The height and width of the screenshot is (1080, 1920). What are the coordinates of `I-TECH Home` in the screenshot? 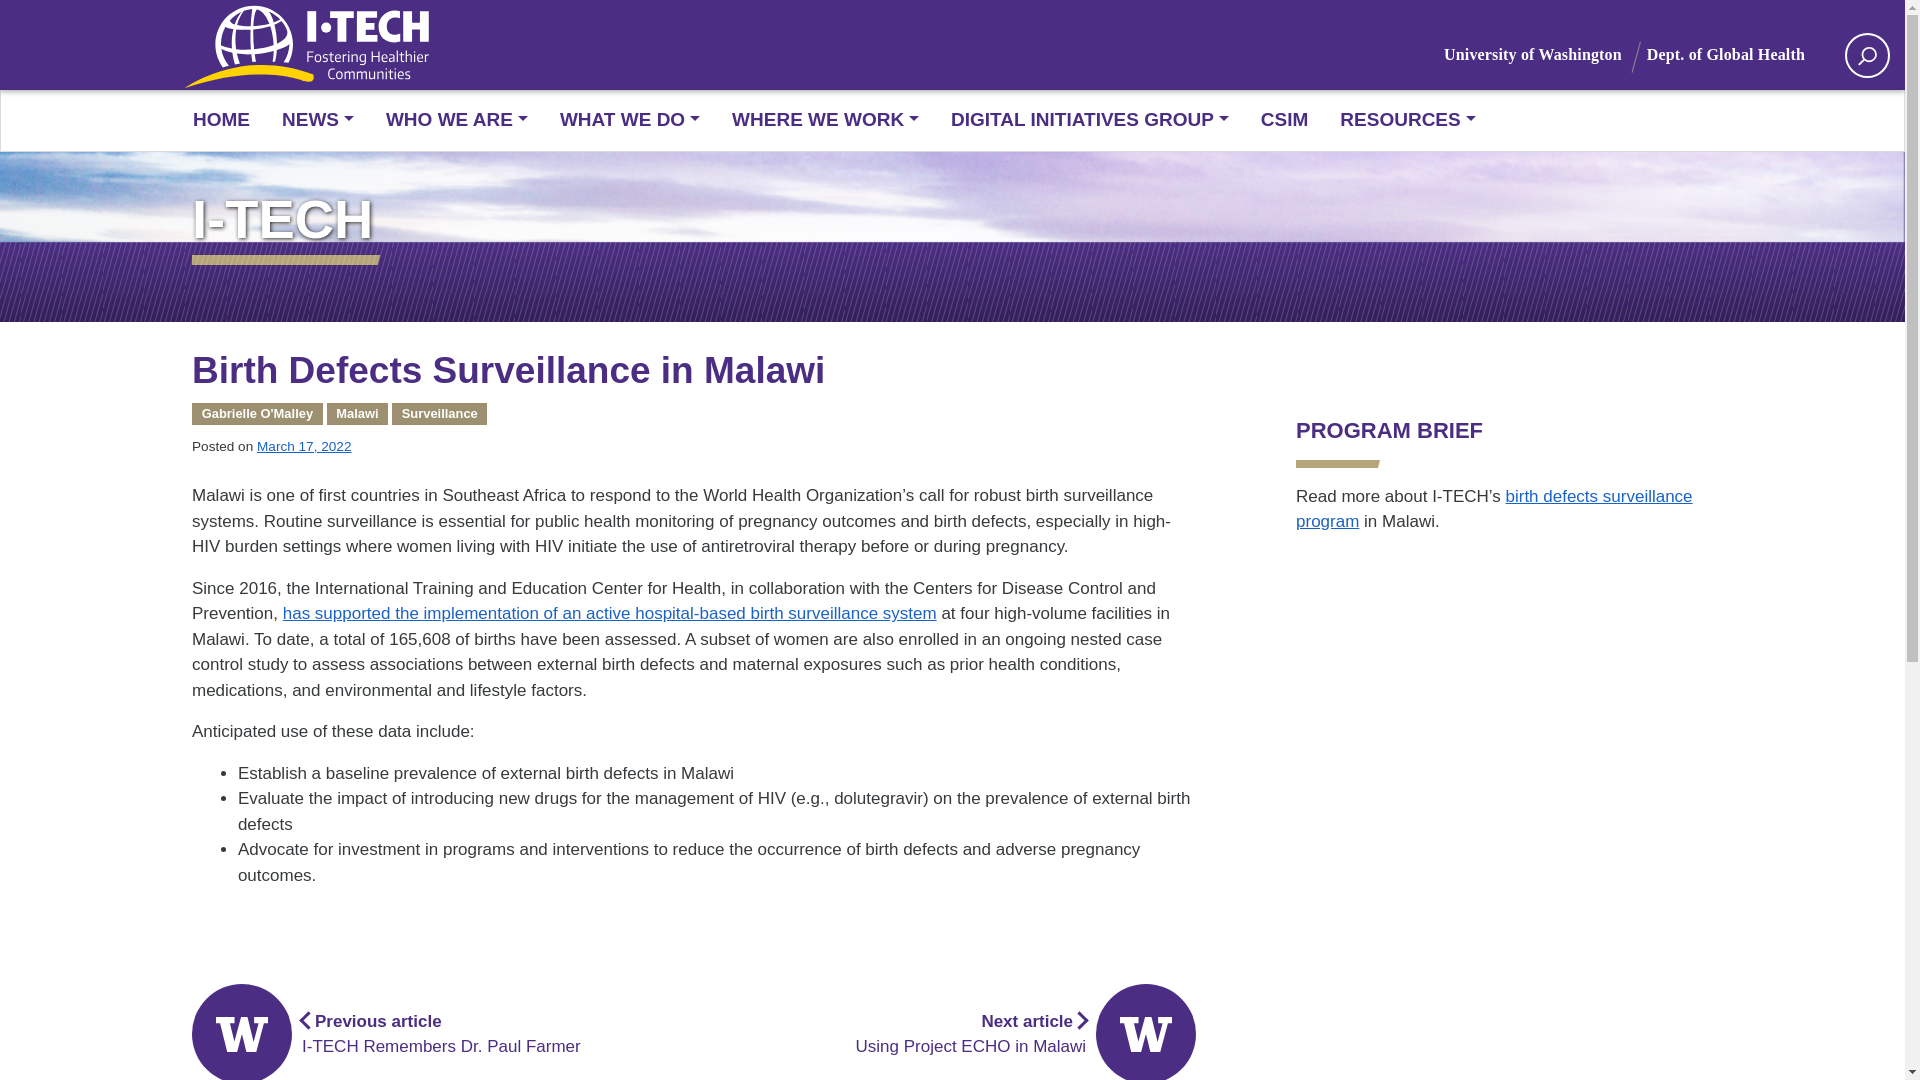 It's located at (316, 50).